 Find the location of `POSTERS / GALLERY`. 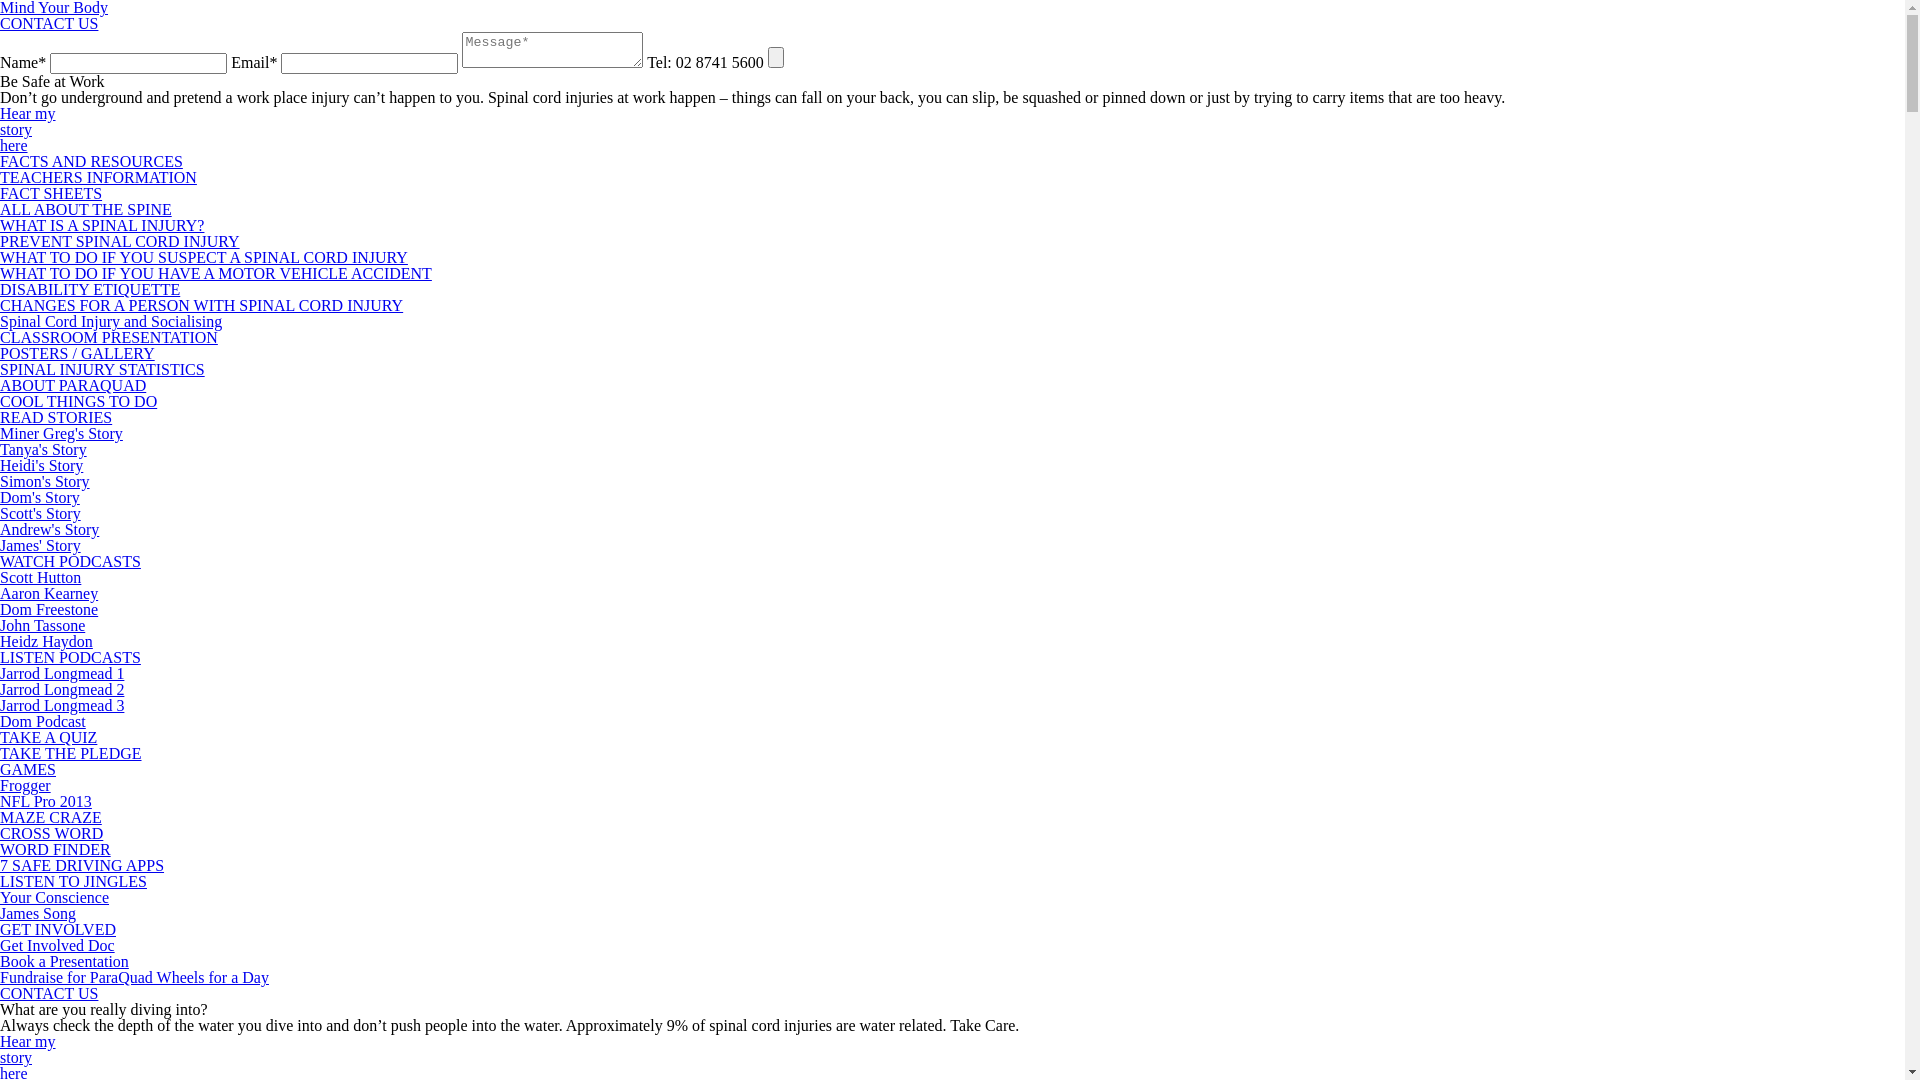

POSTERS / GALLERY is located at coordinates (78, 354).